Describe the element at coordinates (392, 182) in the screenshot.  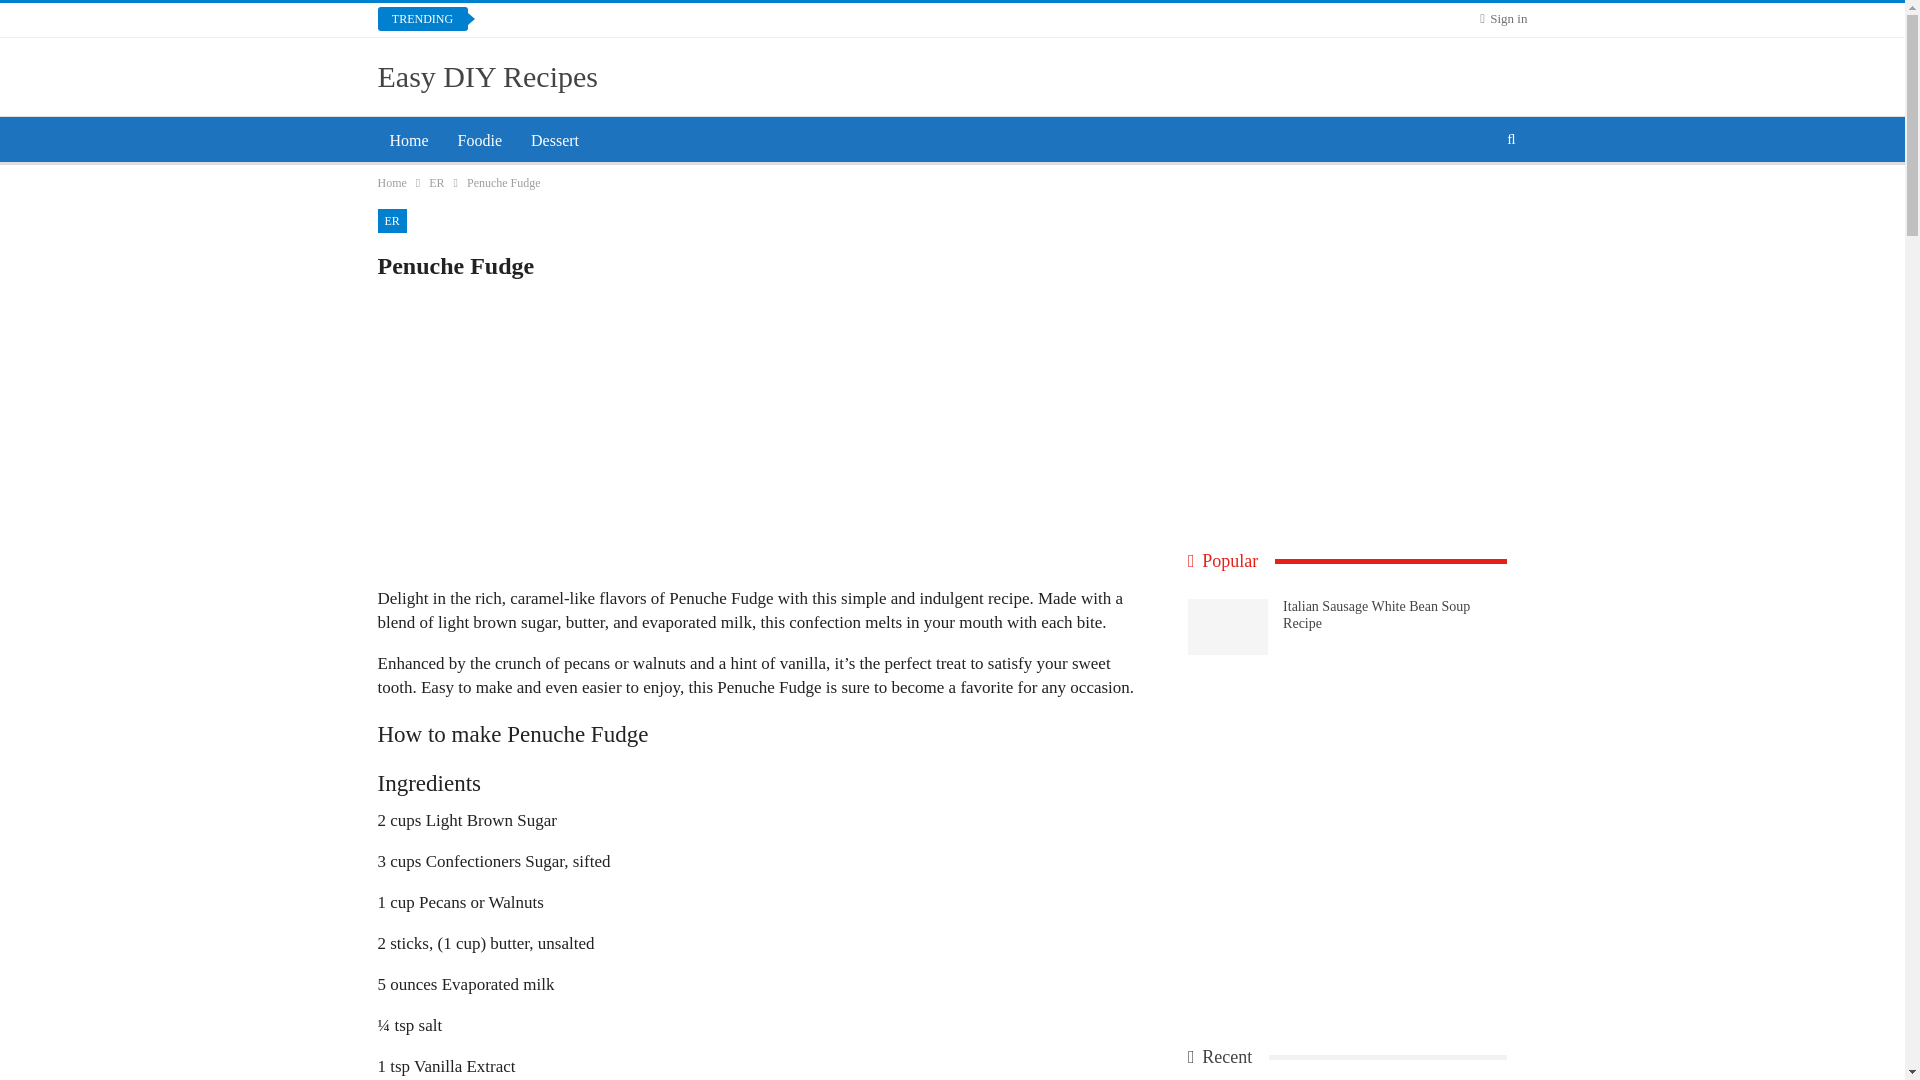
I see `Home` at that location.